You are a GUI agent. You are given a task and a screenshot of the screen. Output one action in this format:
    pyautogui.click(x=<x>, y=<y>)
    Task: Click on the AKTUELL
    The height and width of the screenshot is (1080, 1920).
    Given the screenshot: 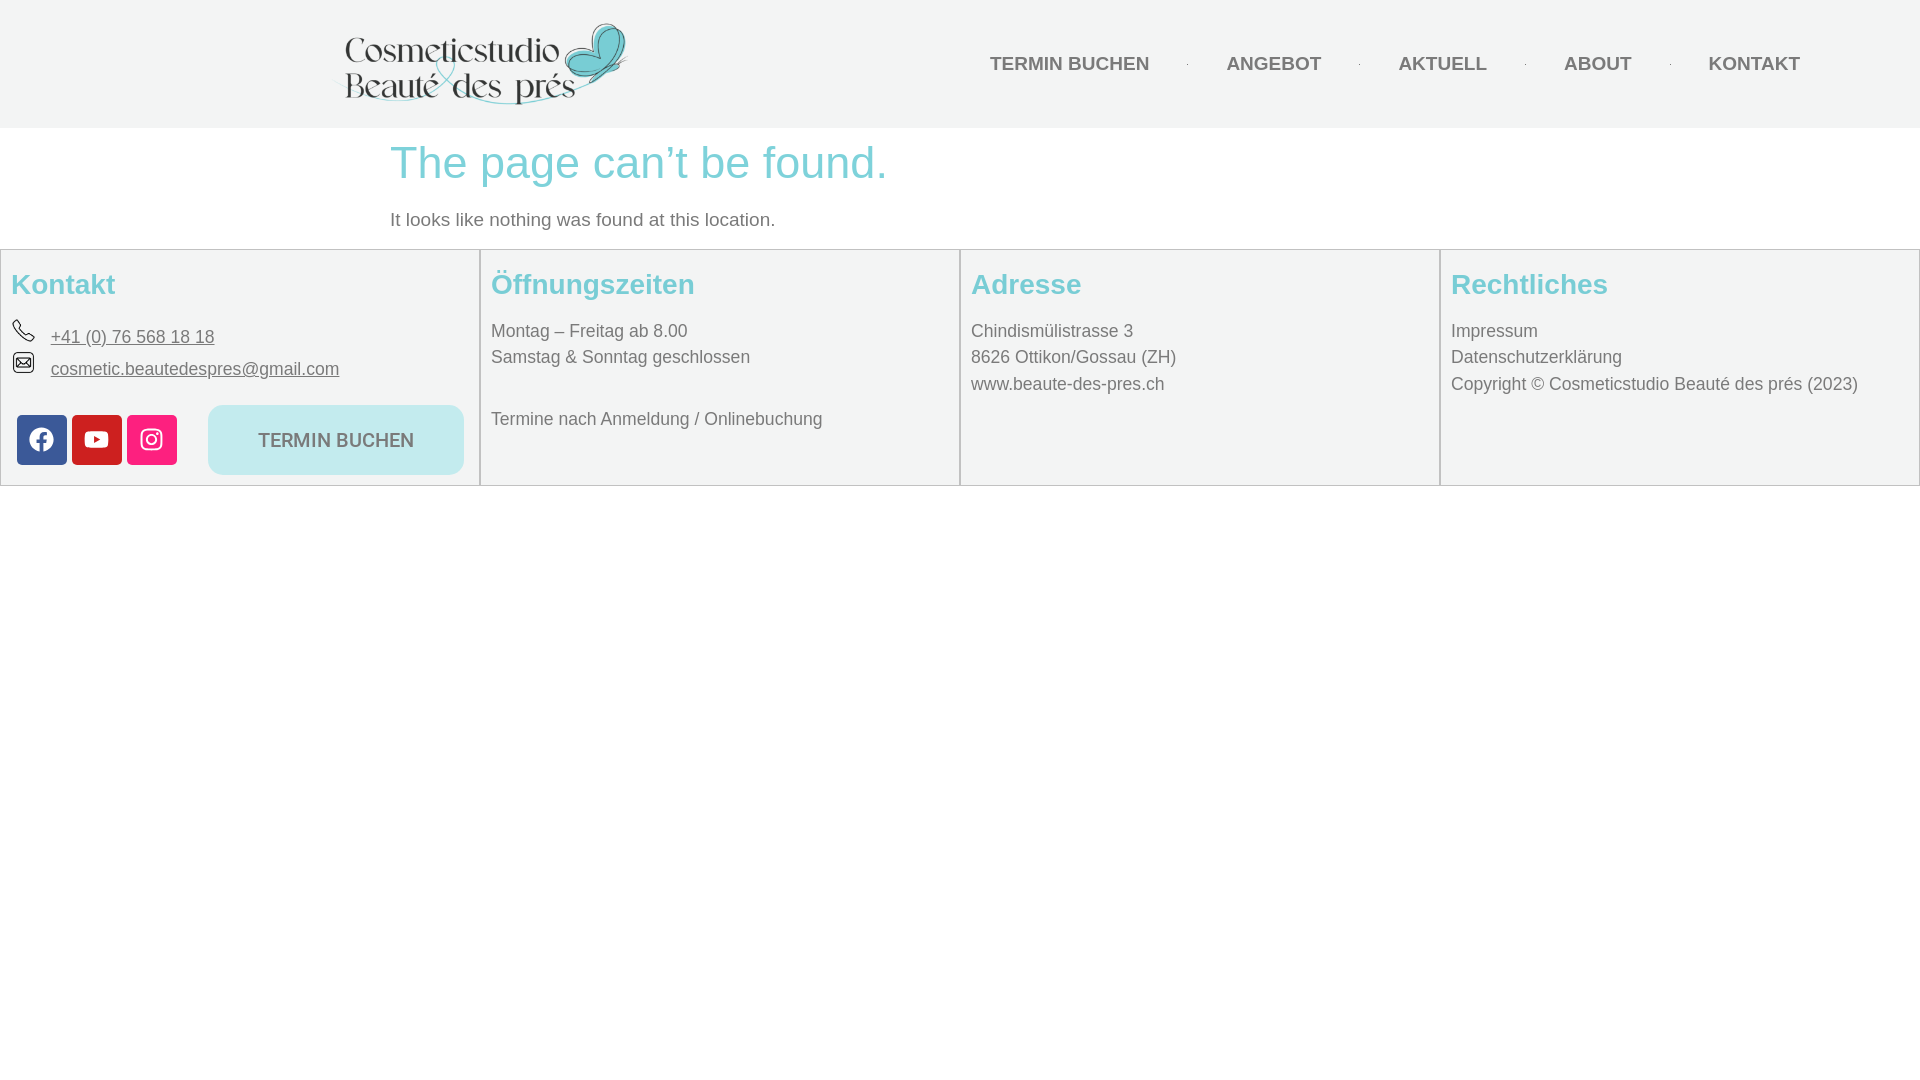 What is the action you would take?
    pyautogui.click(x=1442, y=64)
    